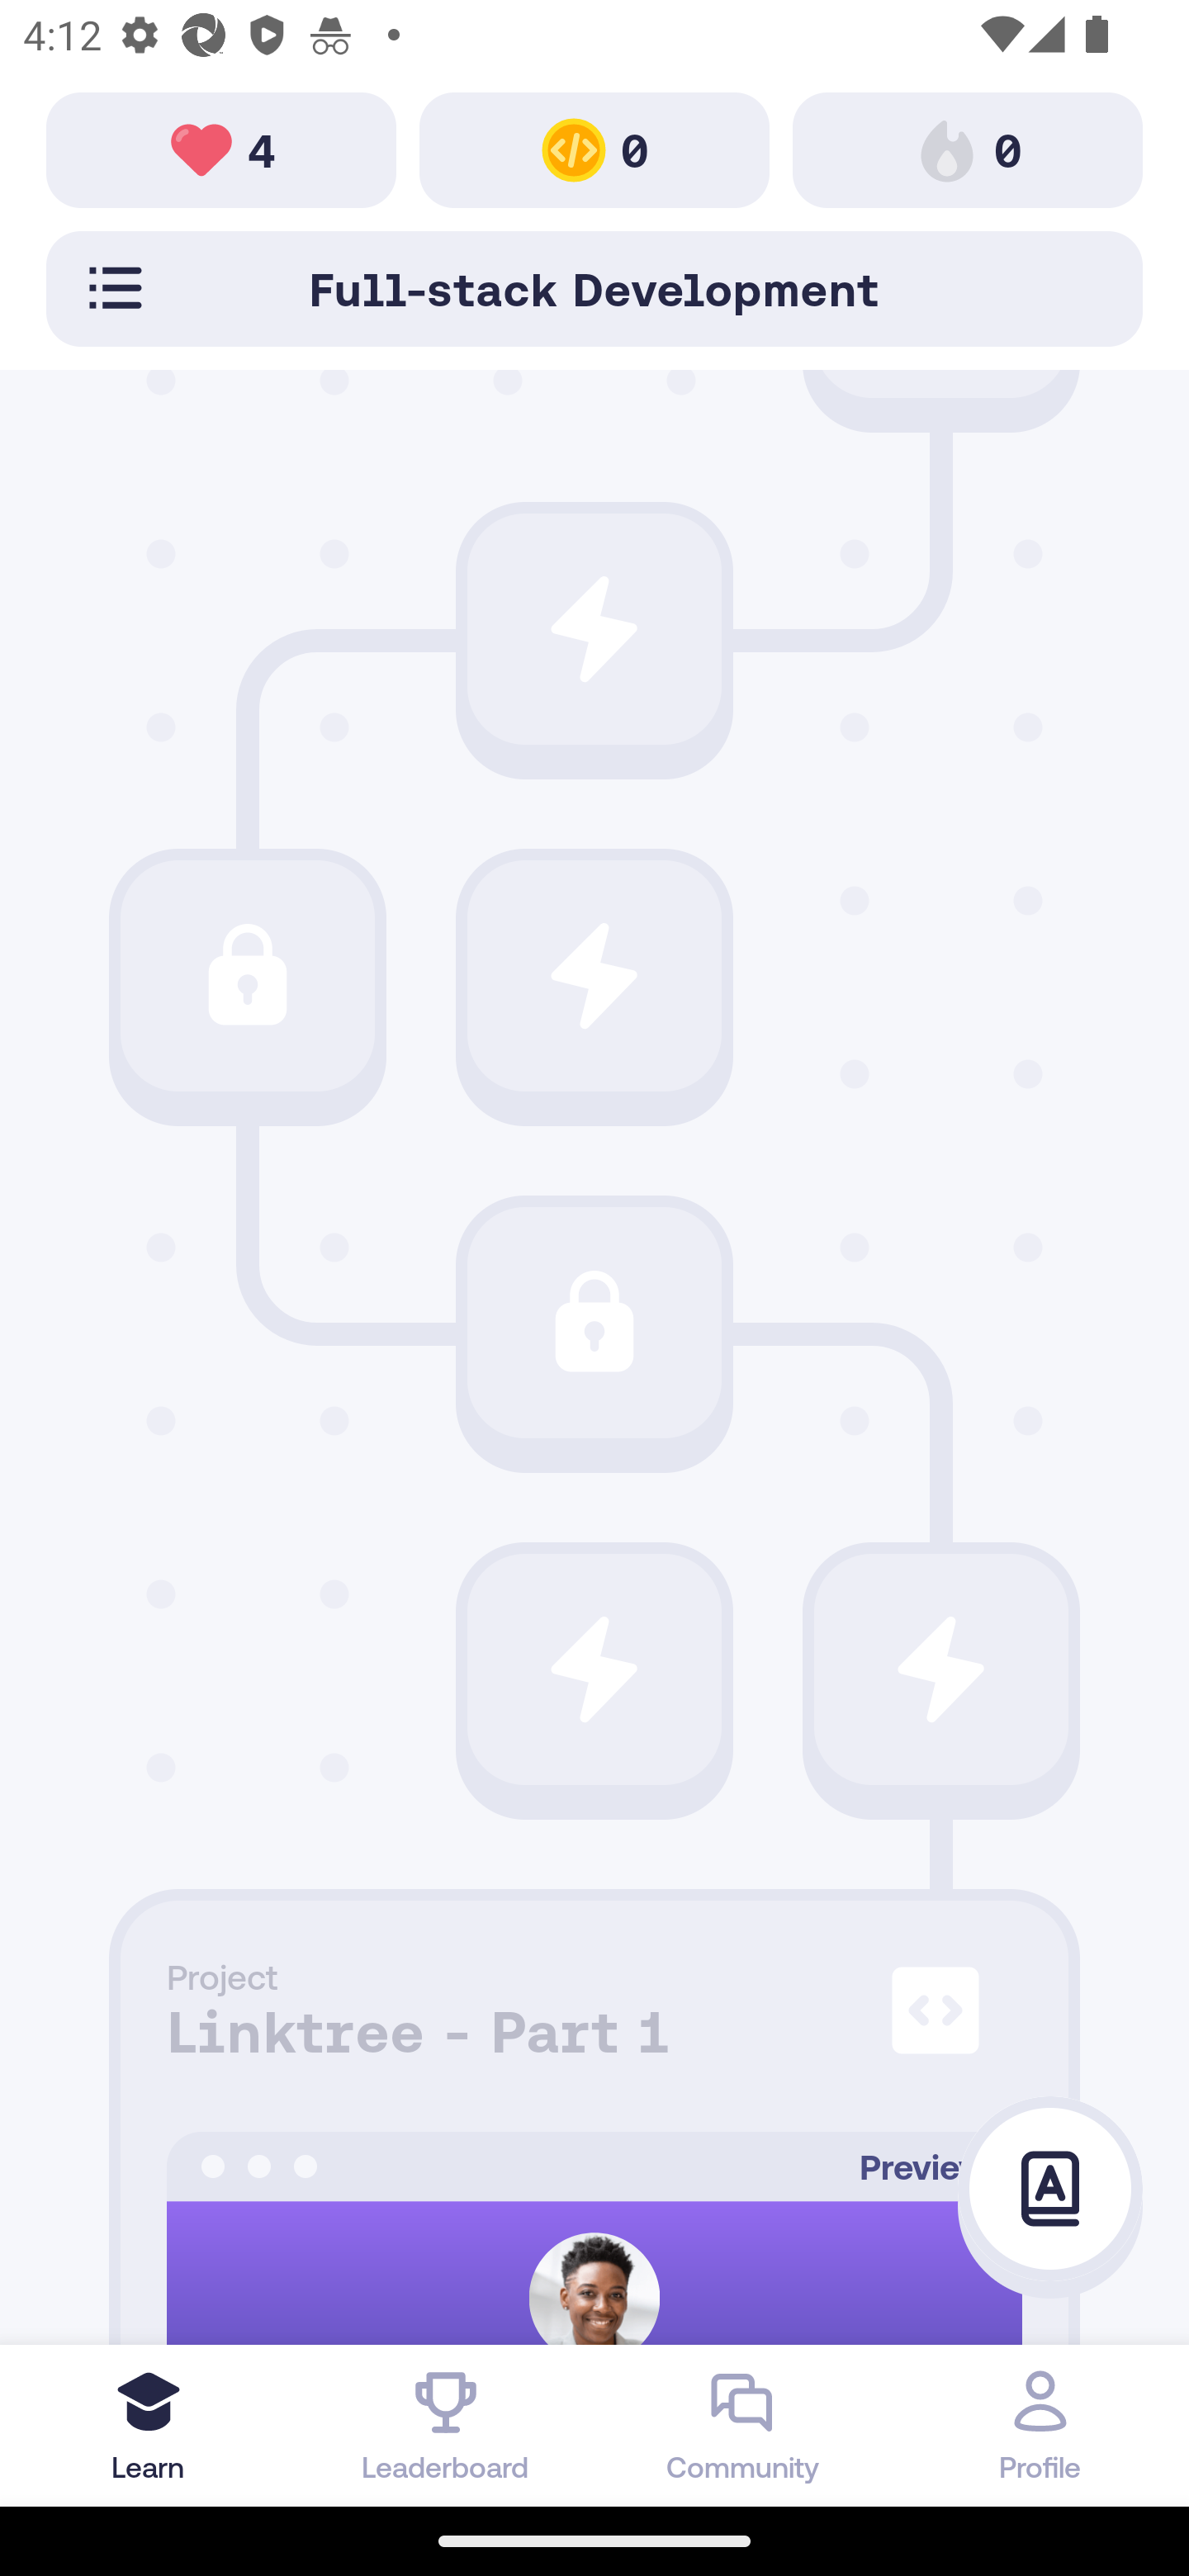  I want to click on Leaderboard, so click(446, 2425).